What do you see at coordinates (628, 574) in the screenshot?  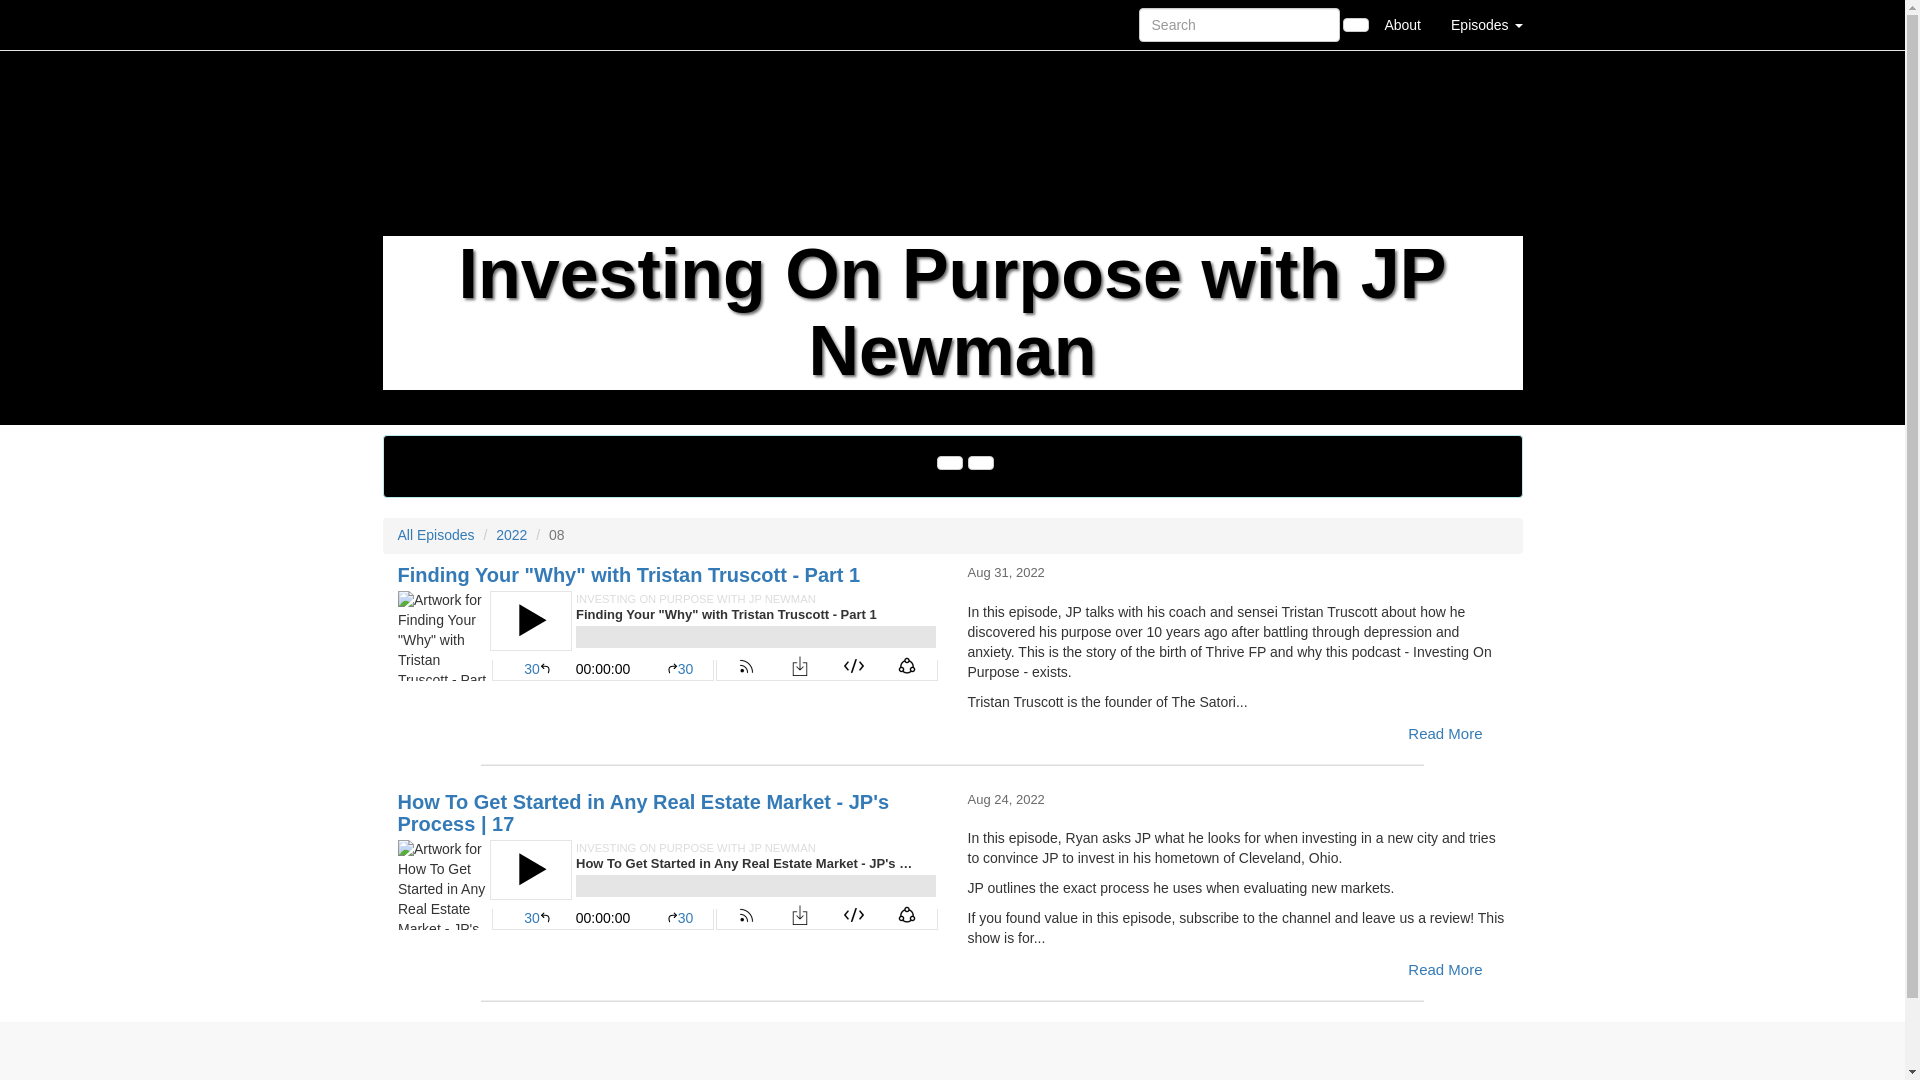 I see `Finding Your "Why" with Tristan Truscott - Part 1` at bounding box center [628, 574].